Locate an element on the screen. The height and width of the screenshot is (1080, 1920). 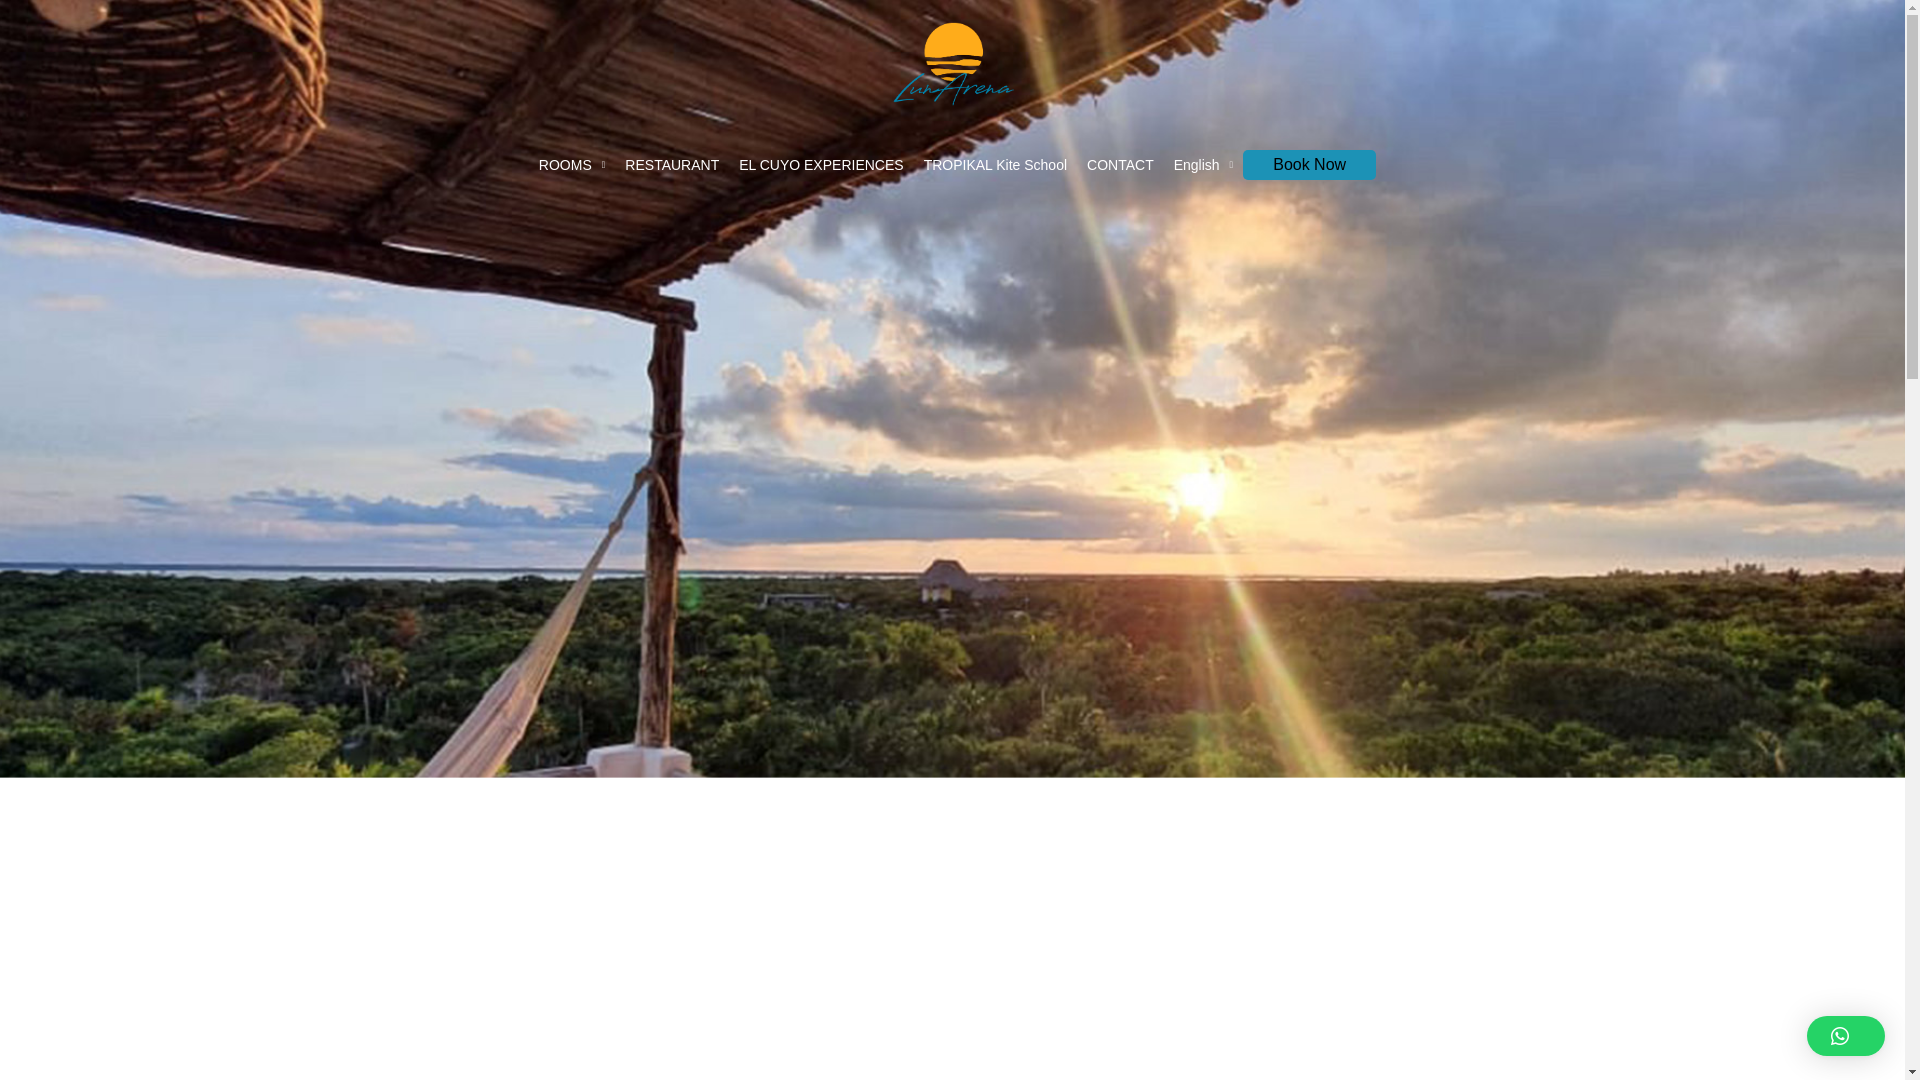
EL CUYO EXPERIENCES is located at coordinates (821, 165).